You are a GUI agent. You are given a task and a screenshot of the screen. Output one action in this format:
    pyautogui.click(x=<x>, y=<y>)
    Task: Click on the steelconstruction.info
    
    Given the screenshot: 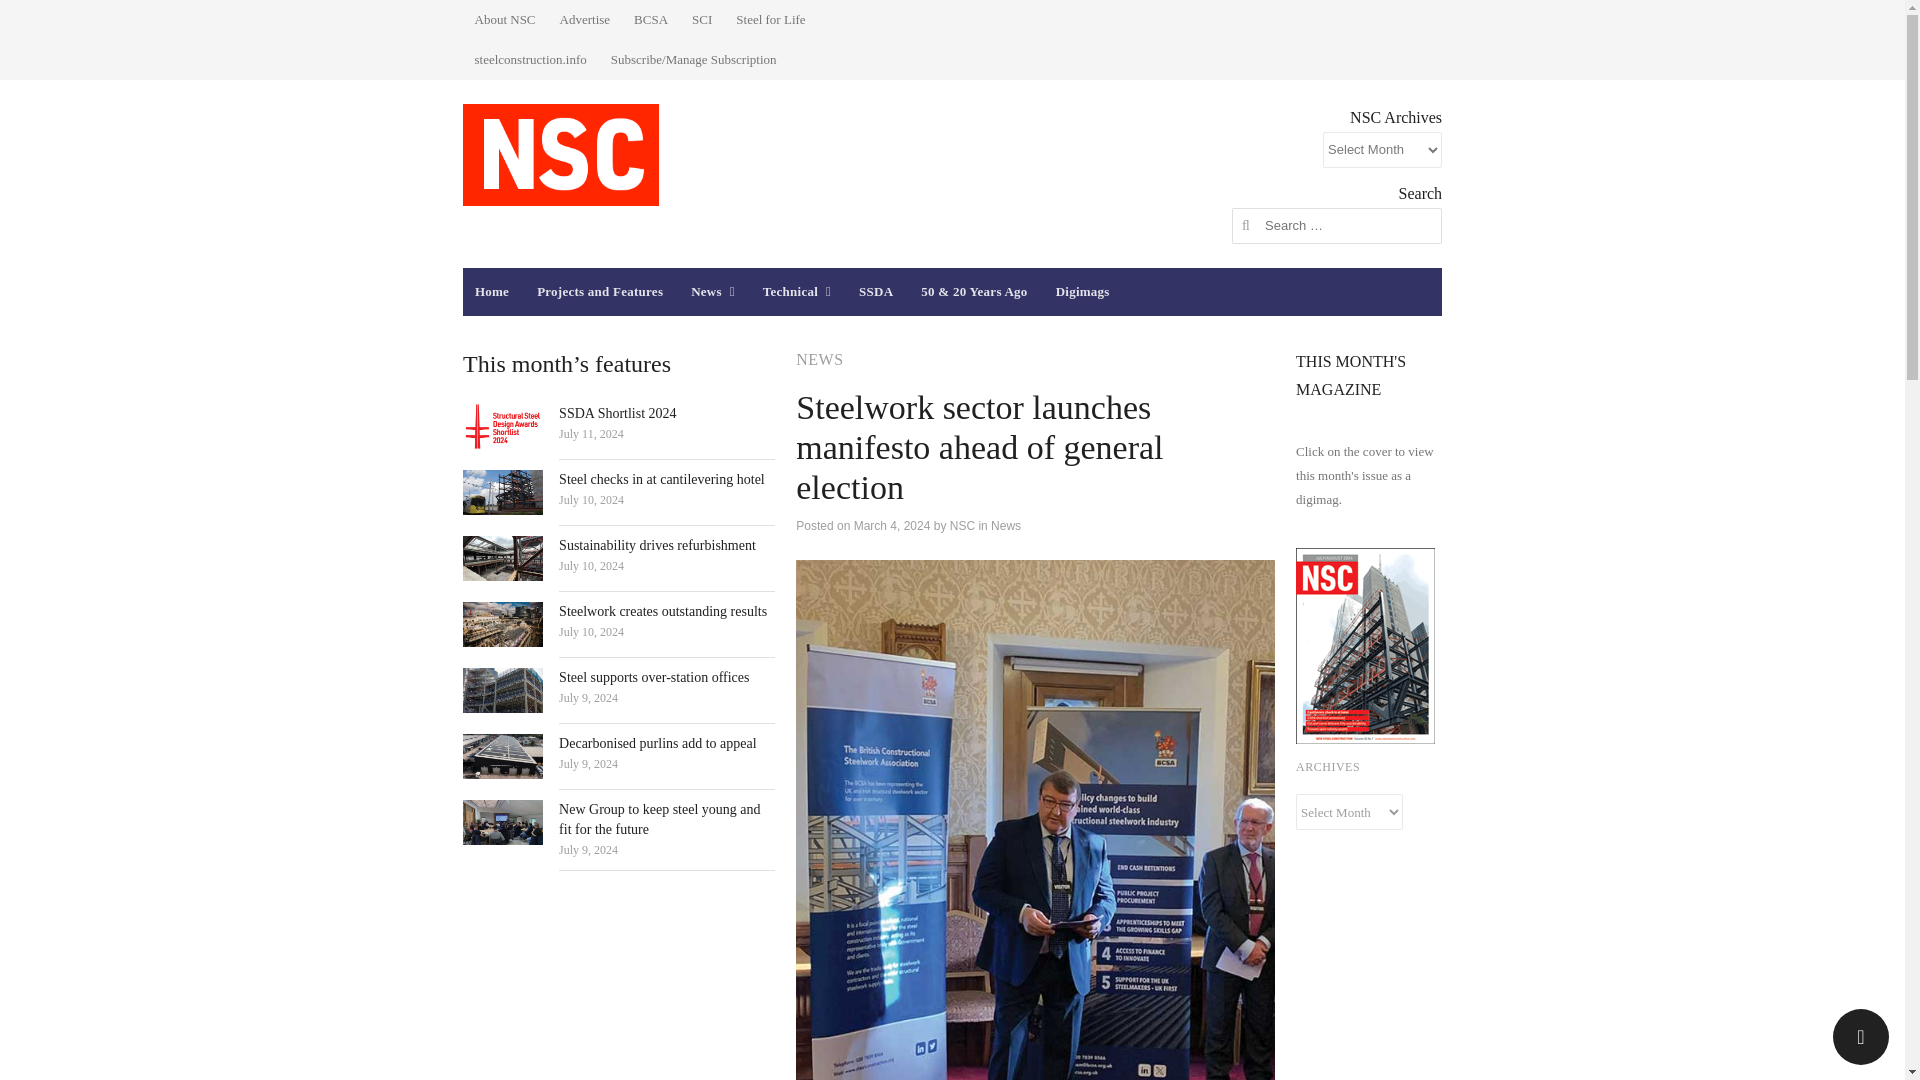 What is the action you would take?
    pyautogui.click(x=530, y=60)
    